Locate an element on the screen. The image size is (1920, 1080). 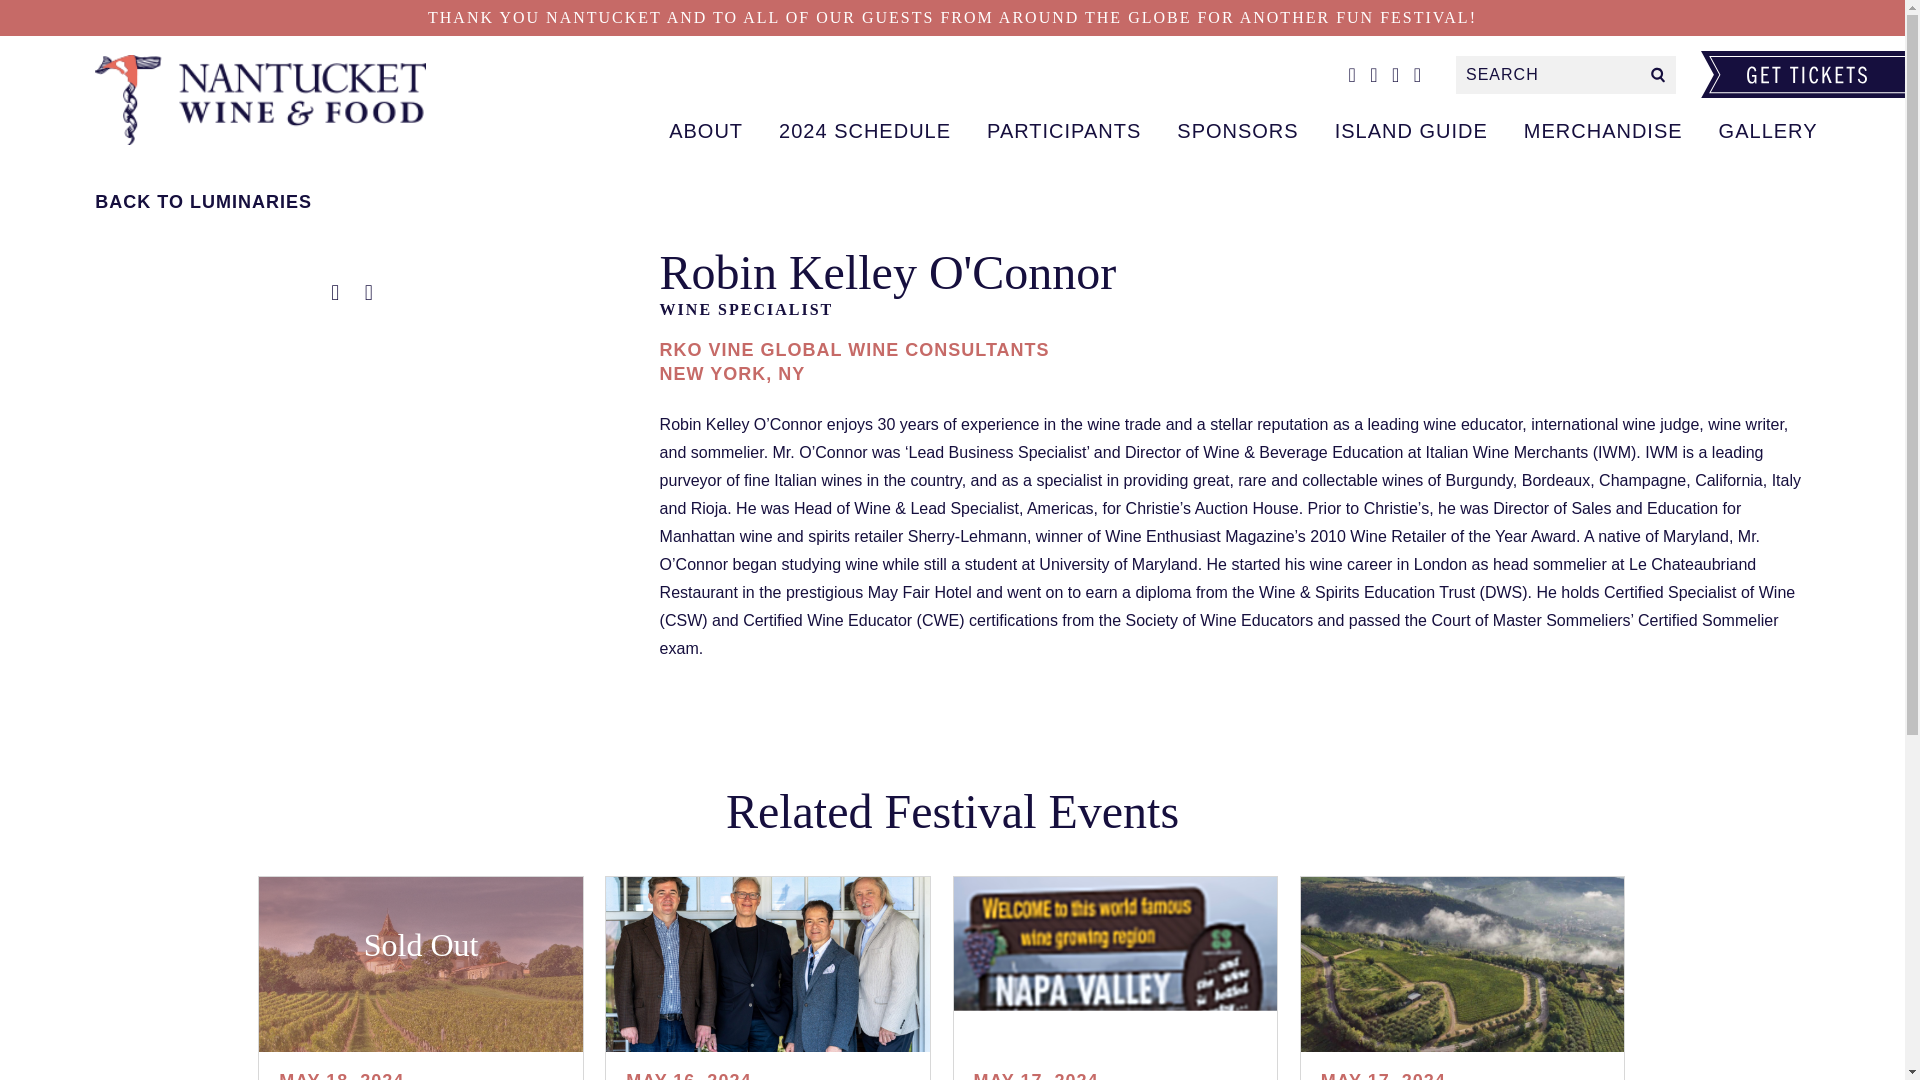
MERCHANDISE is located at coordinates (1603, 131).